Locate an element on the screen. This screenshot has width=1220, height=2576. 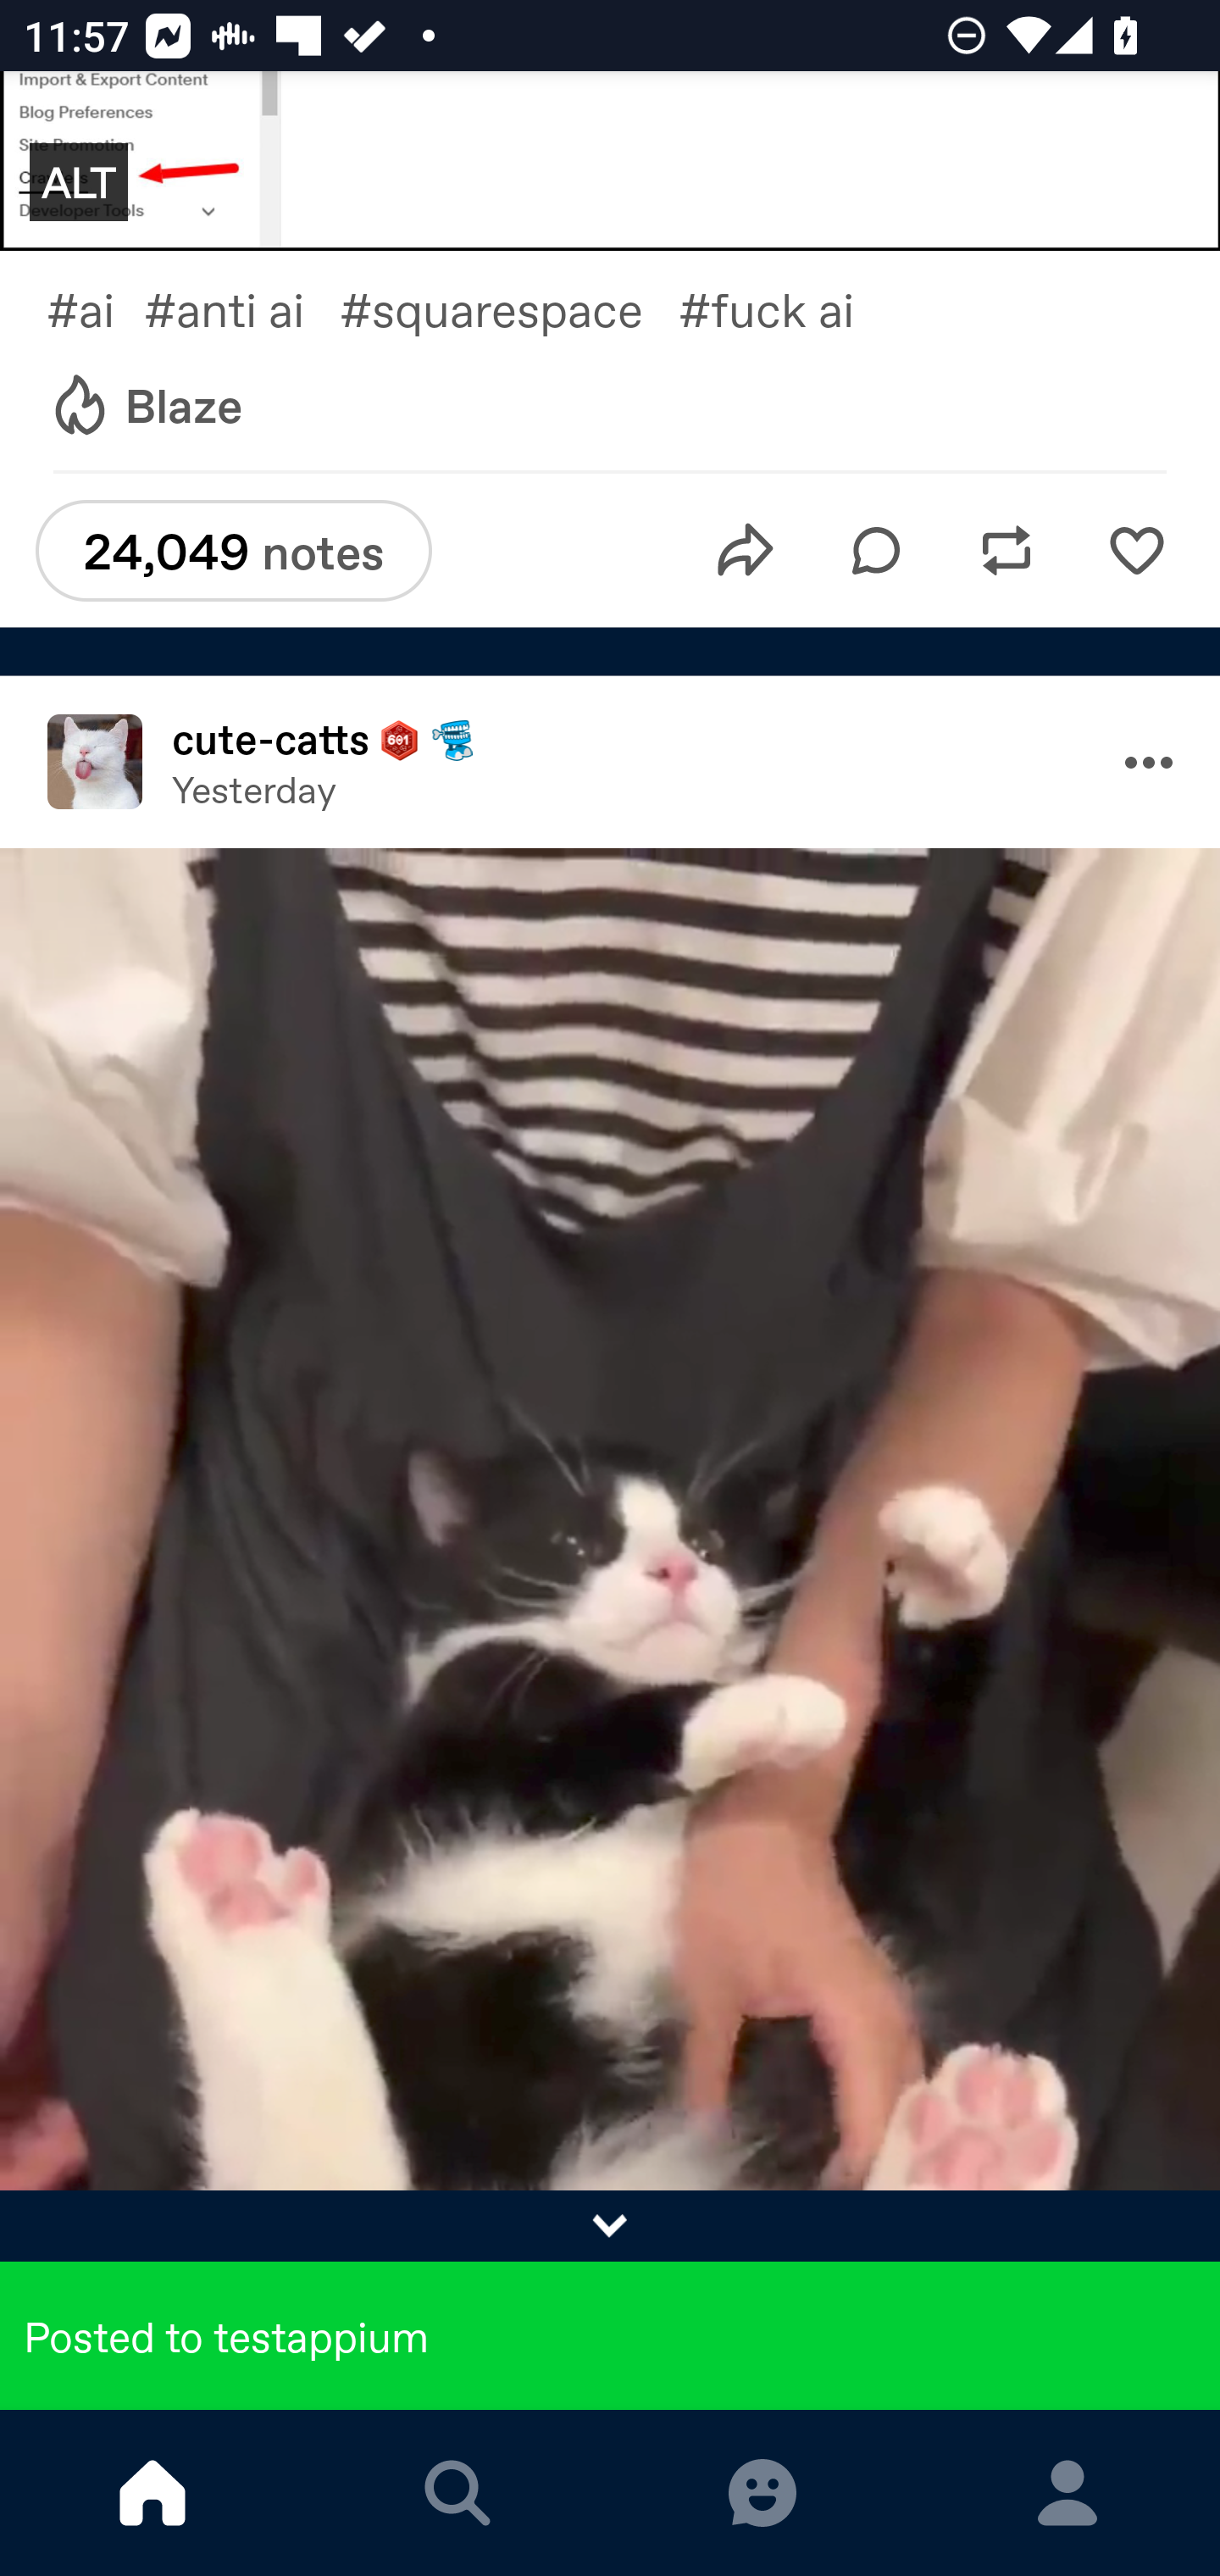
24,049 notes is located at coordinates (233, 551).